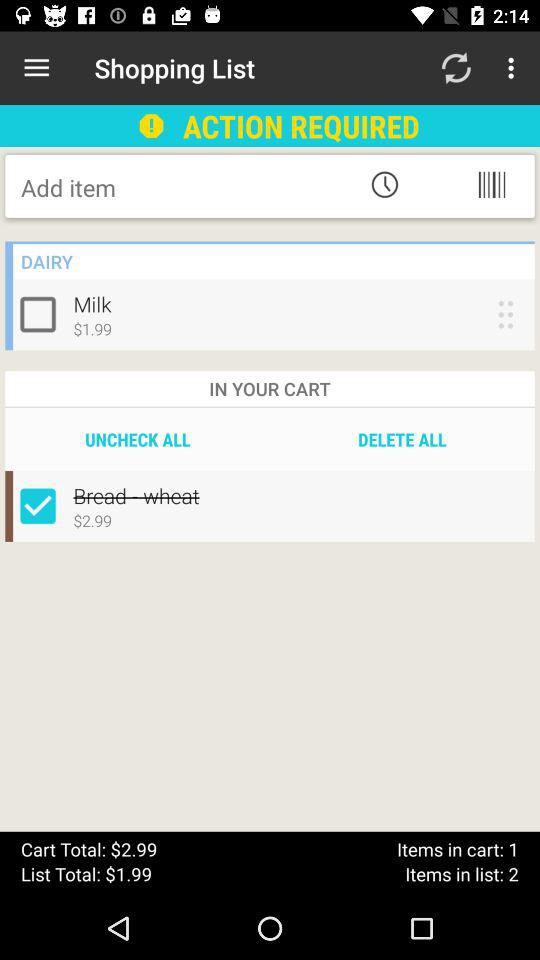 This screenshot has height=960, width=540. I want to click on open the item to the right of action required icon, so click(456, 68).